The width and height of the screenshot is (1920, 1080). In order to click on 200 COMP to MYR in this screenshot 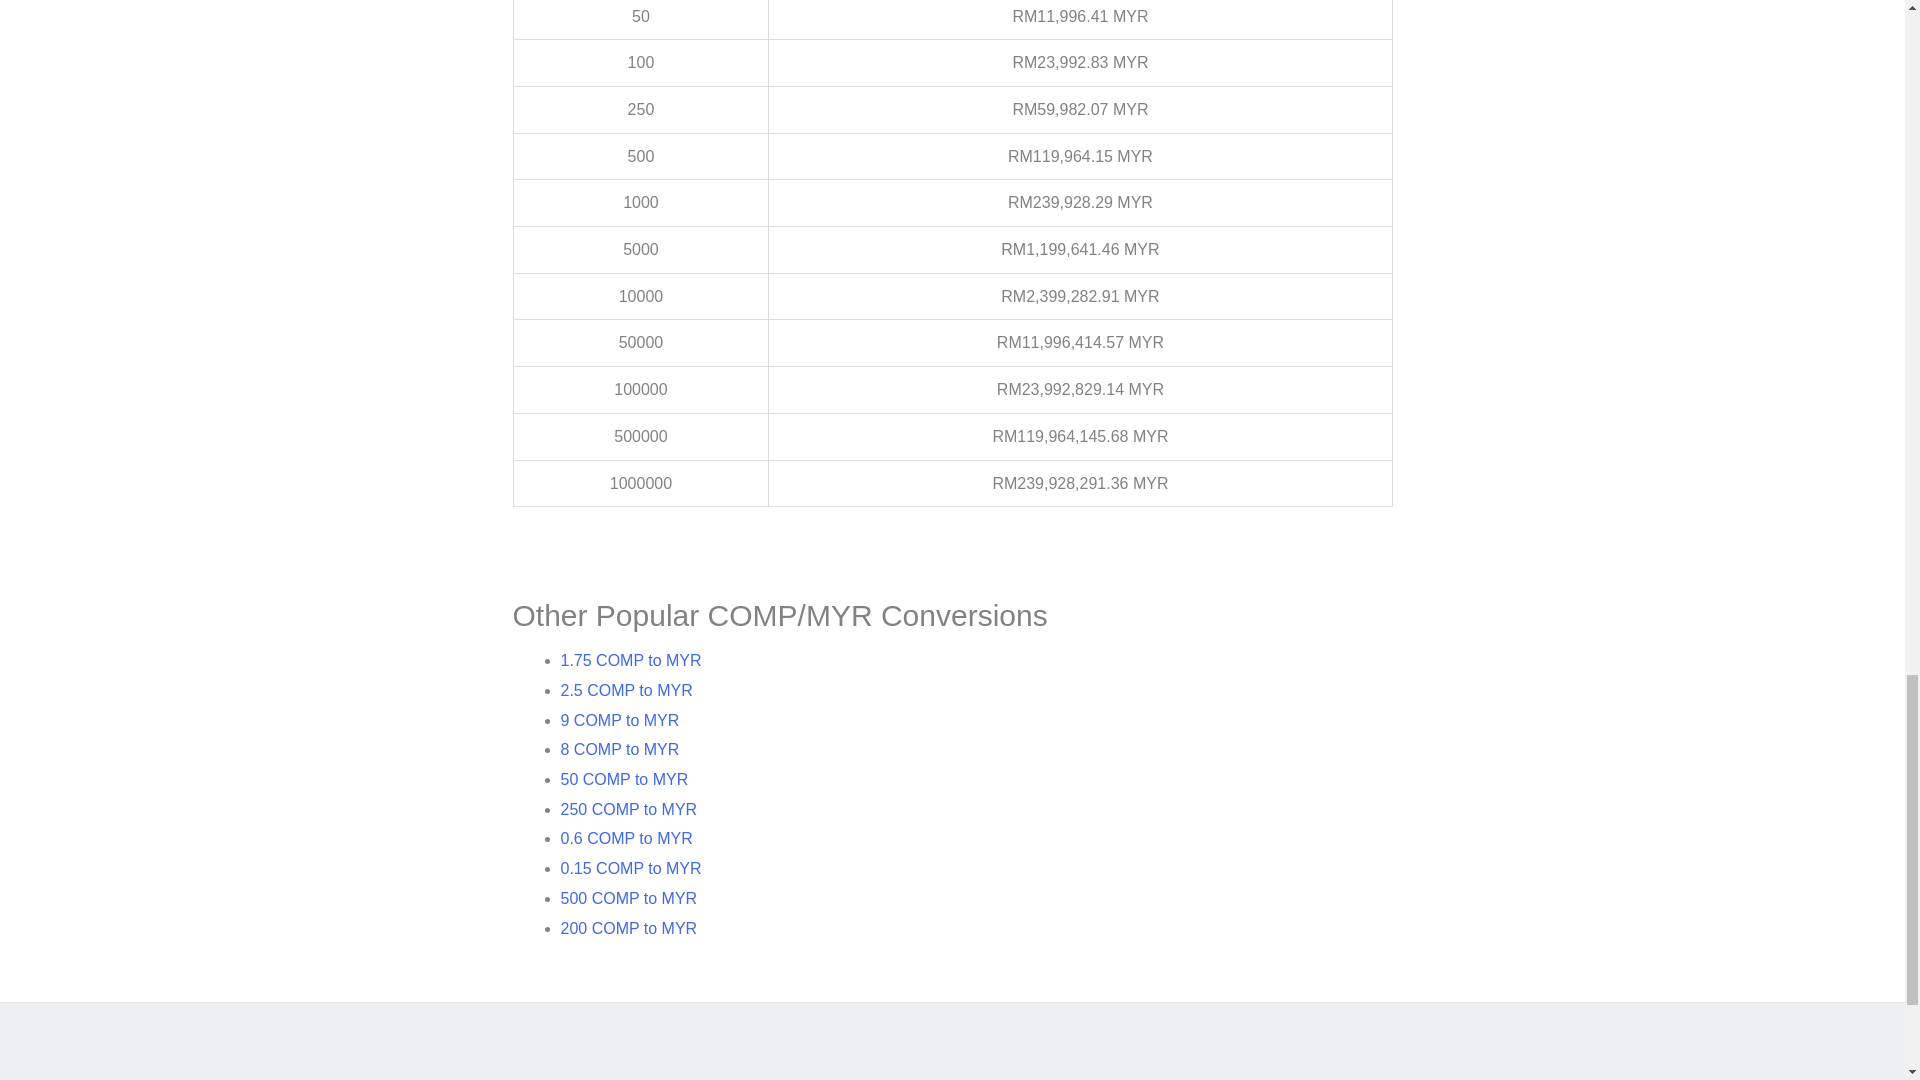, I will do `click(628, 928)`.